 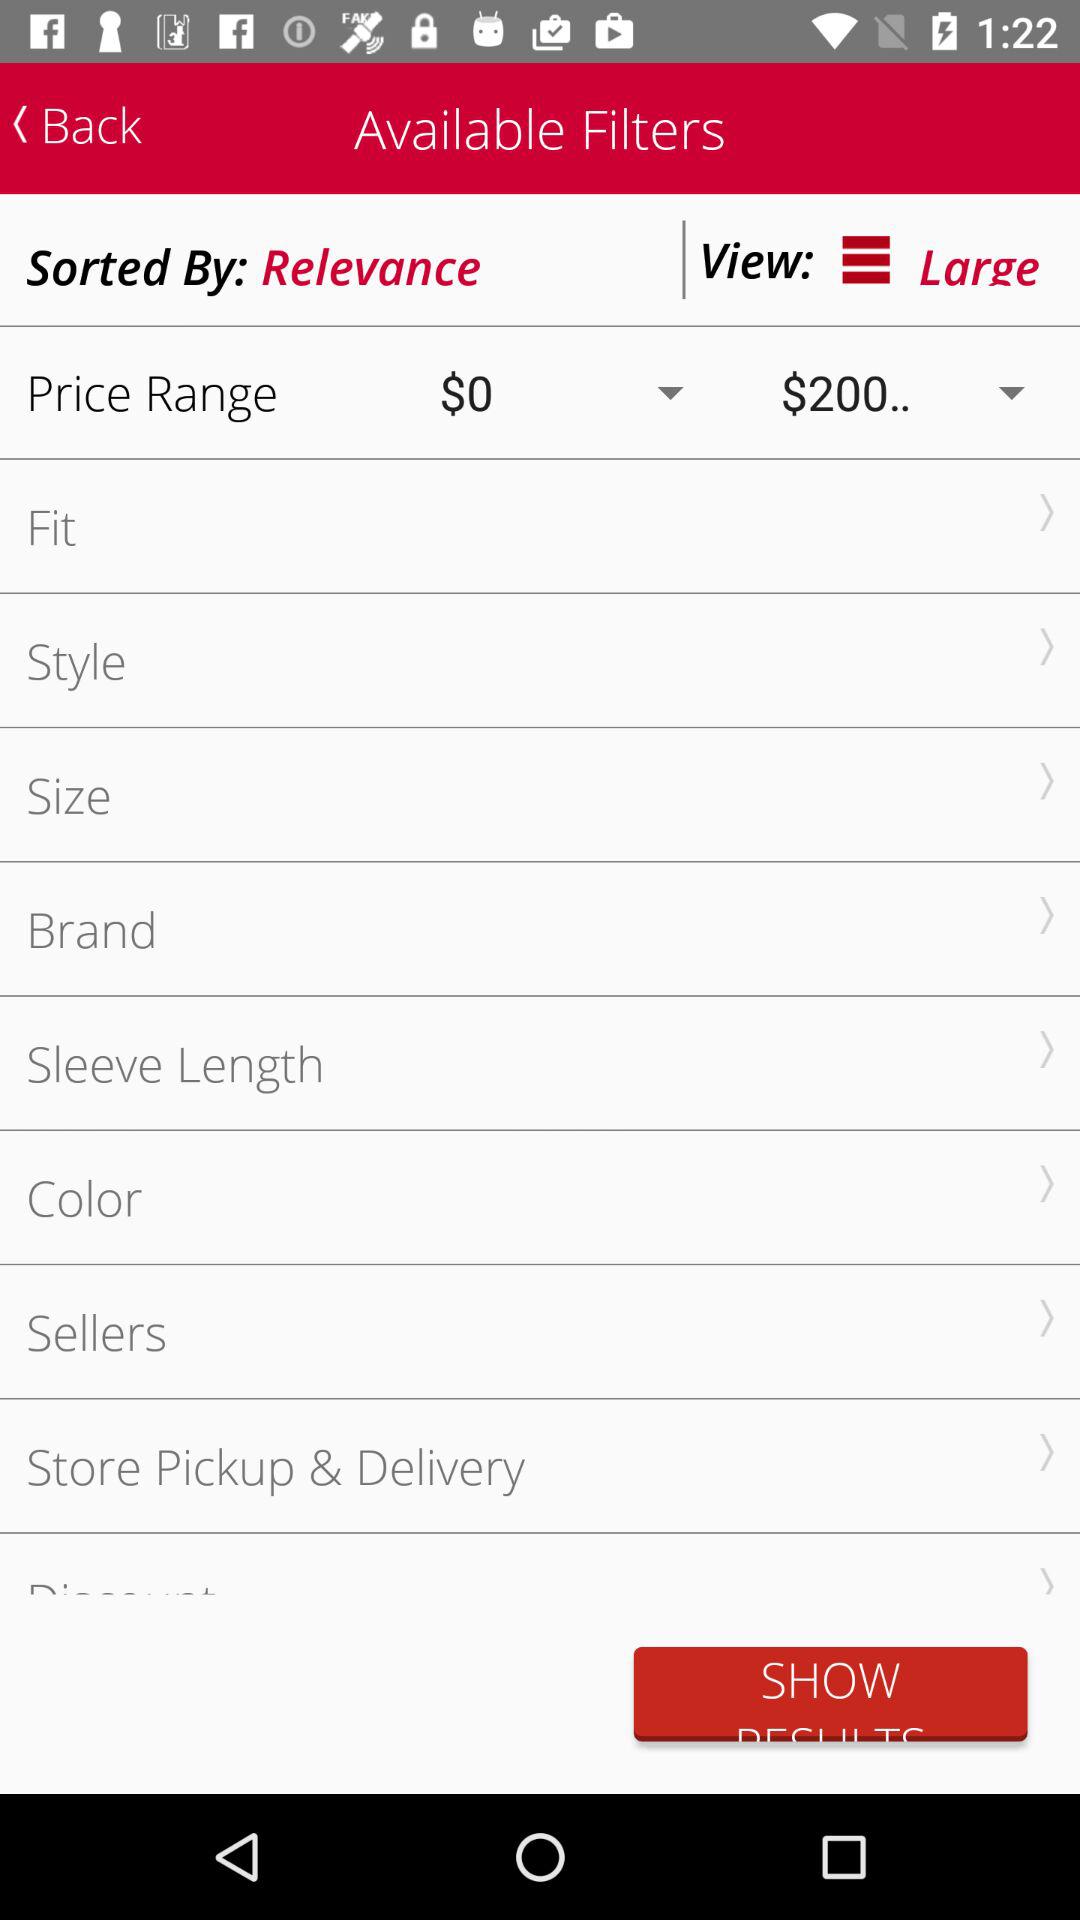 What do you see at coordinates (371, 260) in the screenshot?
I see `press icon next to the sorted by: icon` at bounding box center [371, 260].